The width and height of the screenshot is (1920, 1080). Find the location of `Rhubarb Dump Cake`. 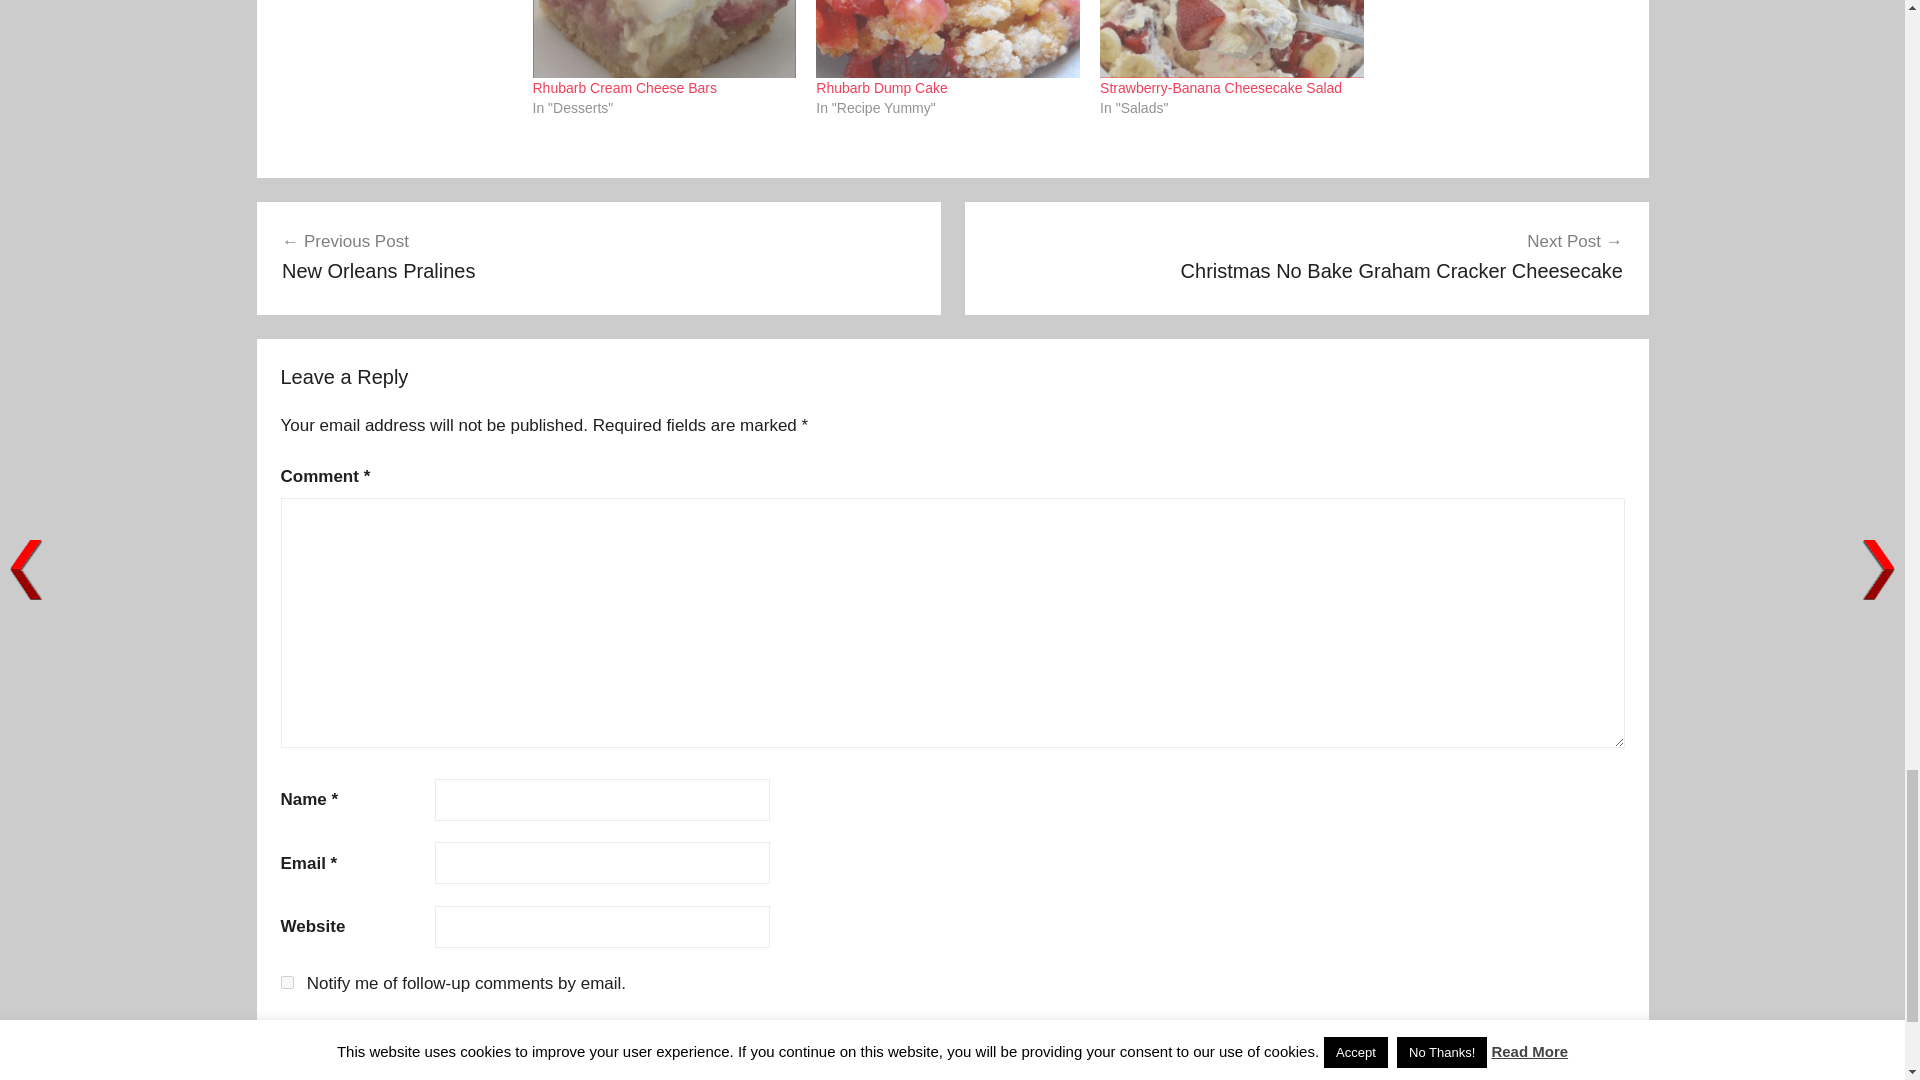

Rhubarb Dump Cake is located at coordinates (1221, 88).